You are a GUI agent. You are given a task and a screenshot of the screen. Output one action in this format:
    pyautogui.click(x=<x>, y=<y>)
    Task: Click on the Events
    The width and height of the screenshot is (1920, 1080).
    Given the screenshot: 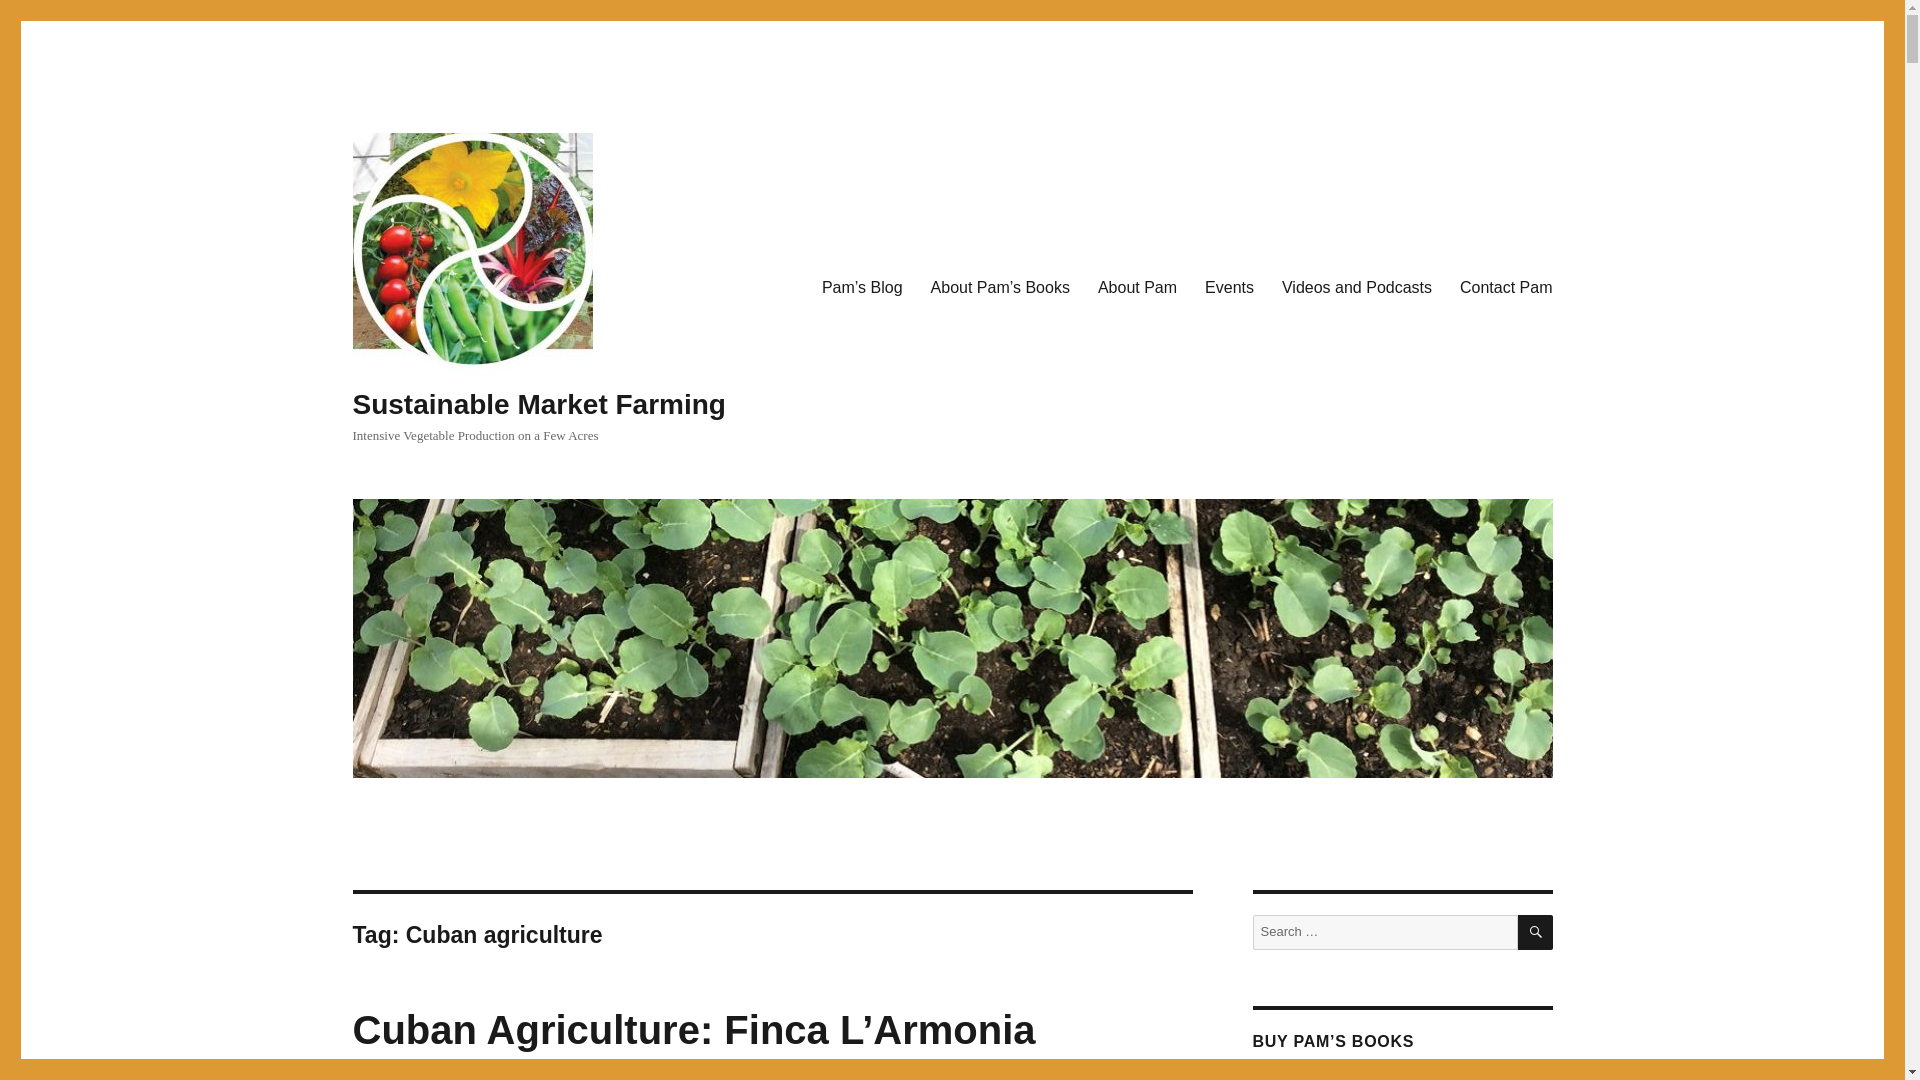 What is the action you would take?
    pyautogui.click(x=1228, y=287)
    